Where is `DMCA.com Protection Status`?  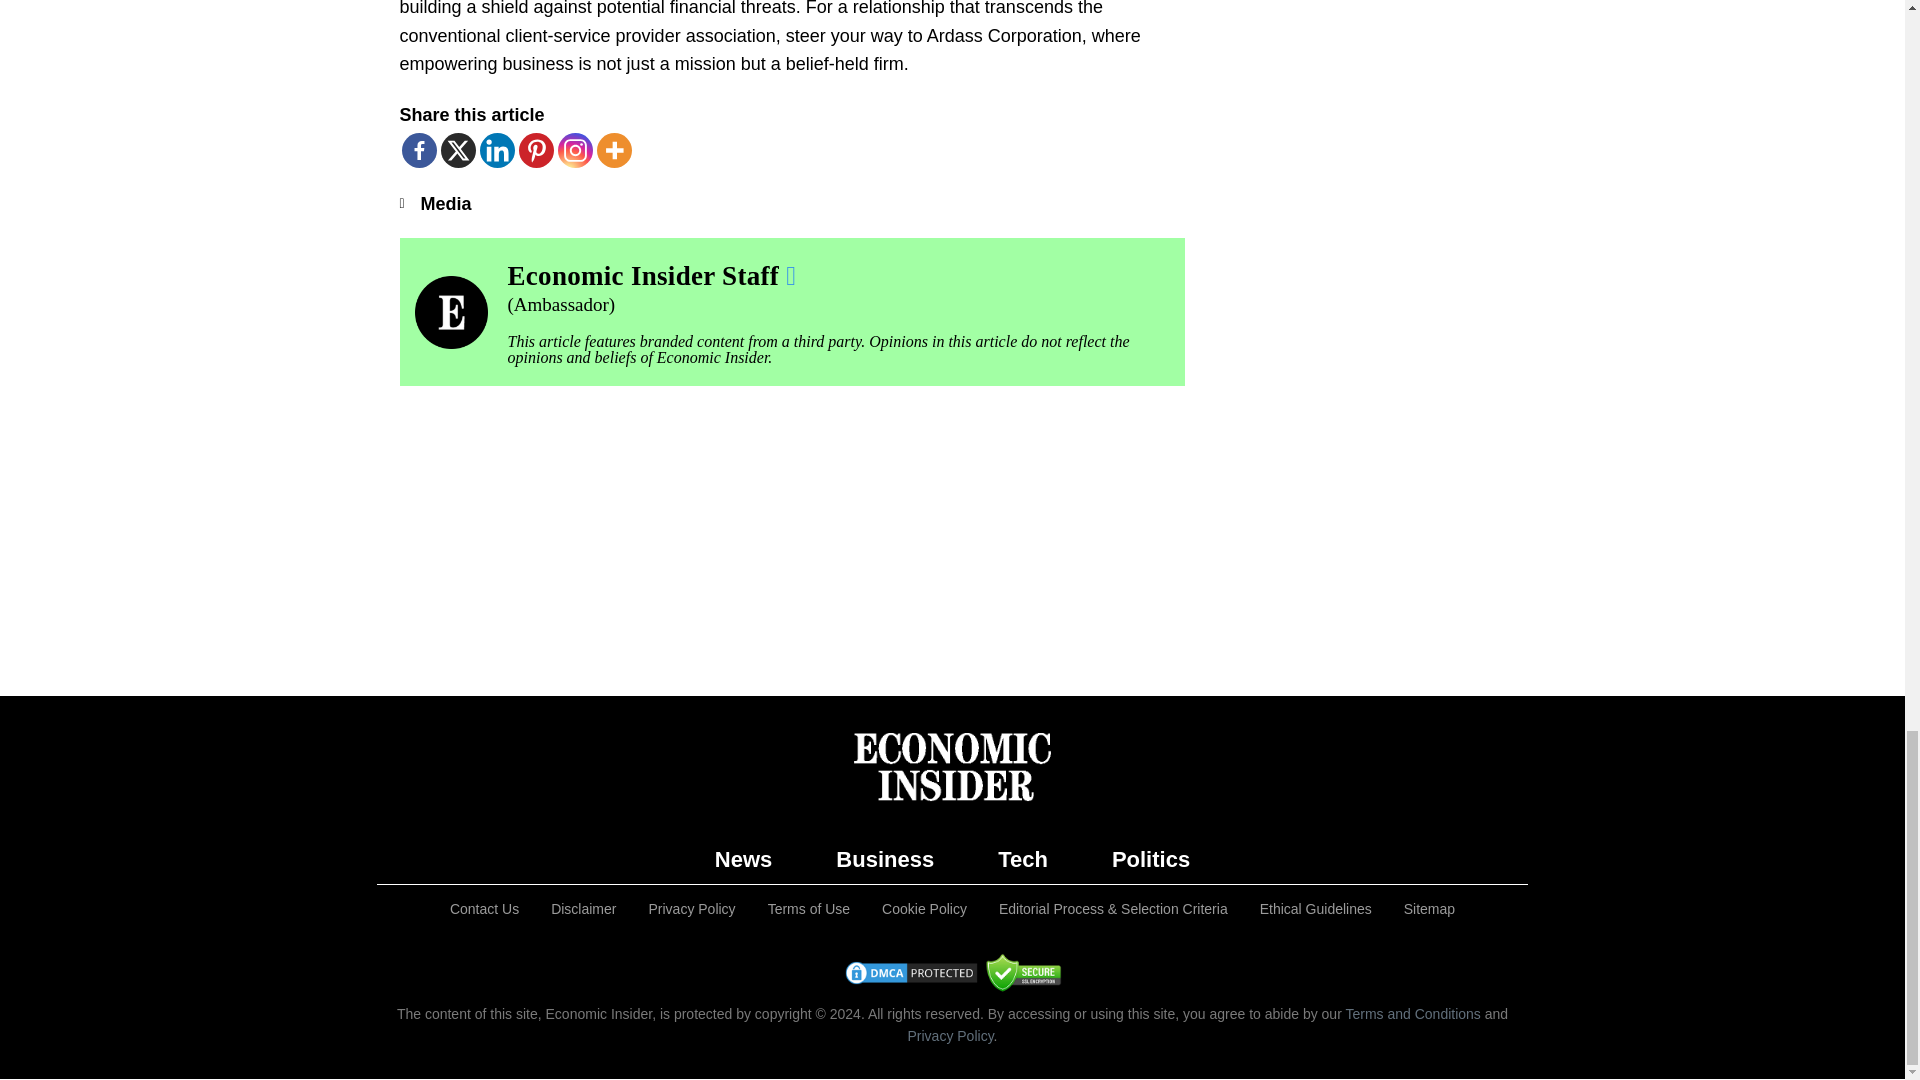
DMCA.com Protection Status is located at coordinates (910, 980).